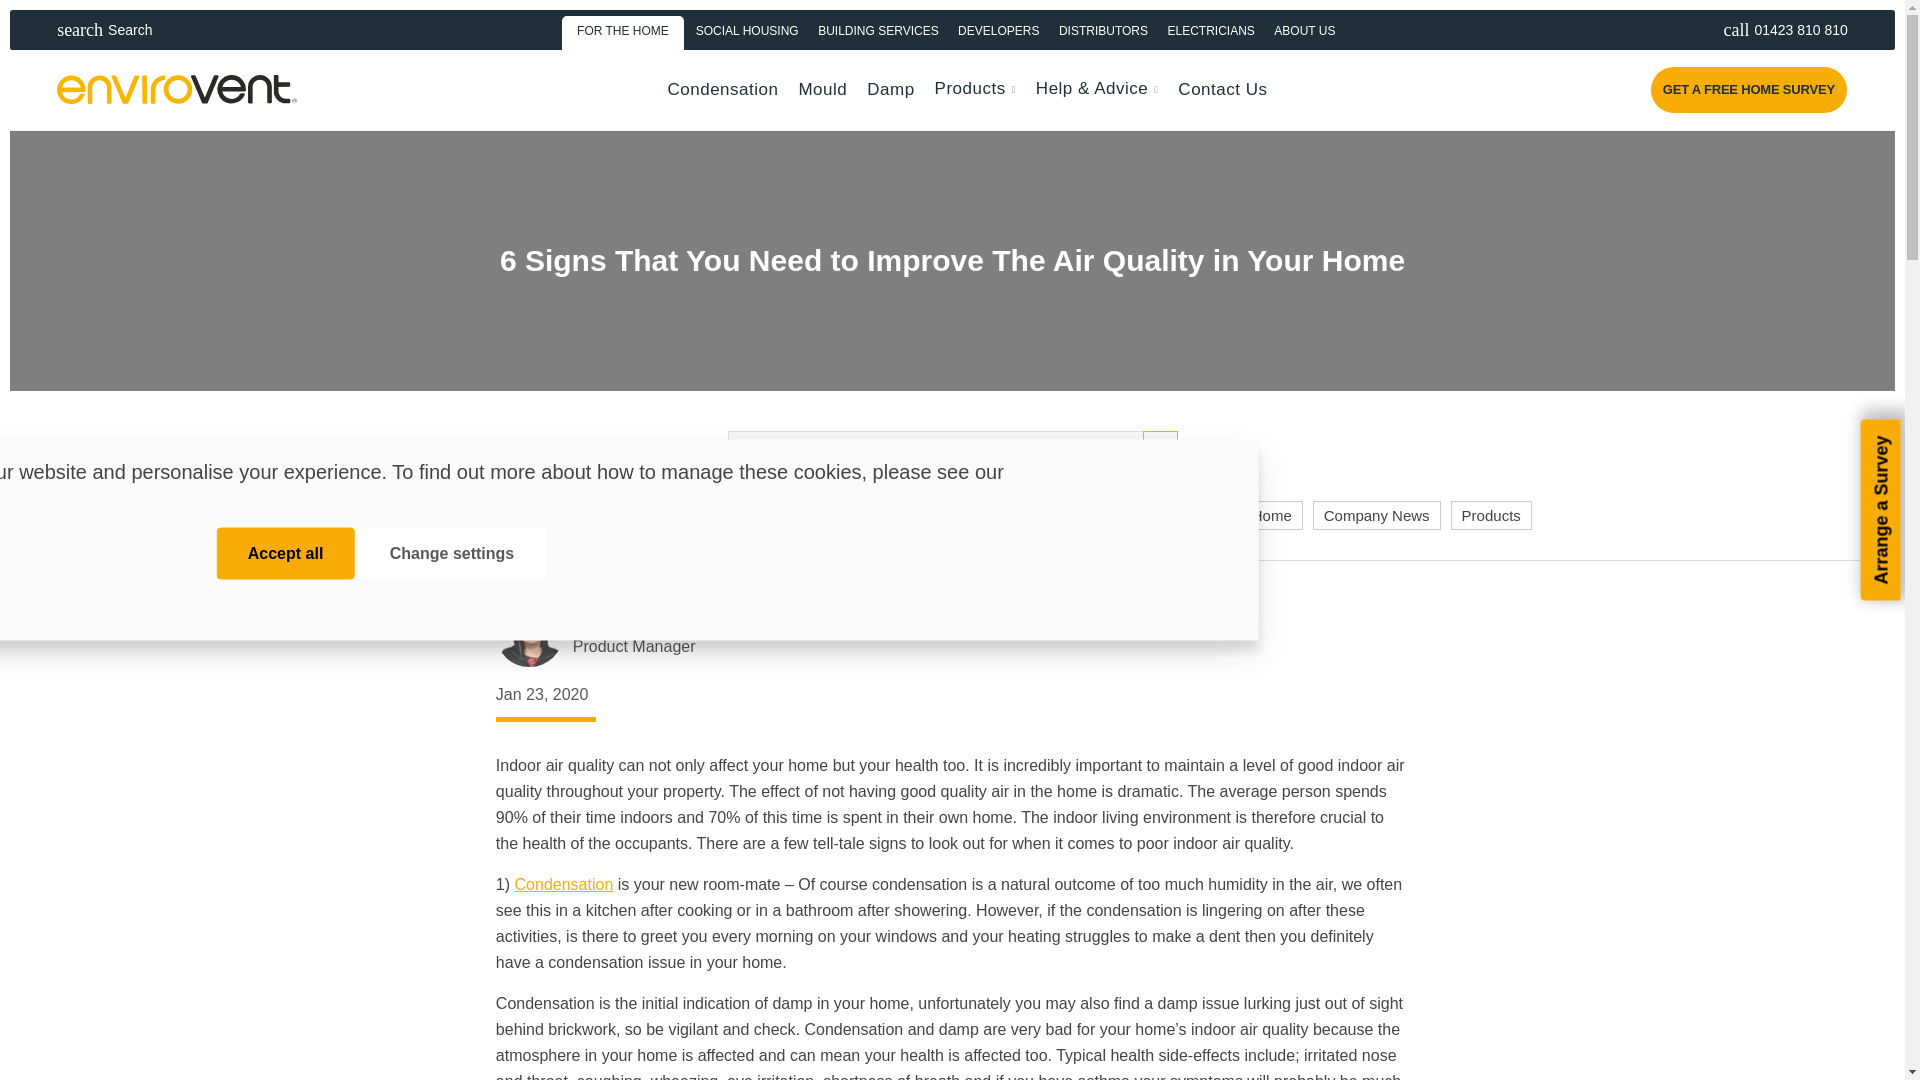 The width and height of the screenshot is (1920, 1080). Describe the element at coordinates (624, 29) in the screenshot. I see `FOR THE HOME` at that location.